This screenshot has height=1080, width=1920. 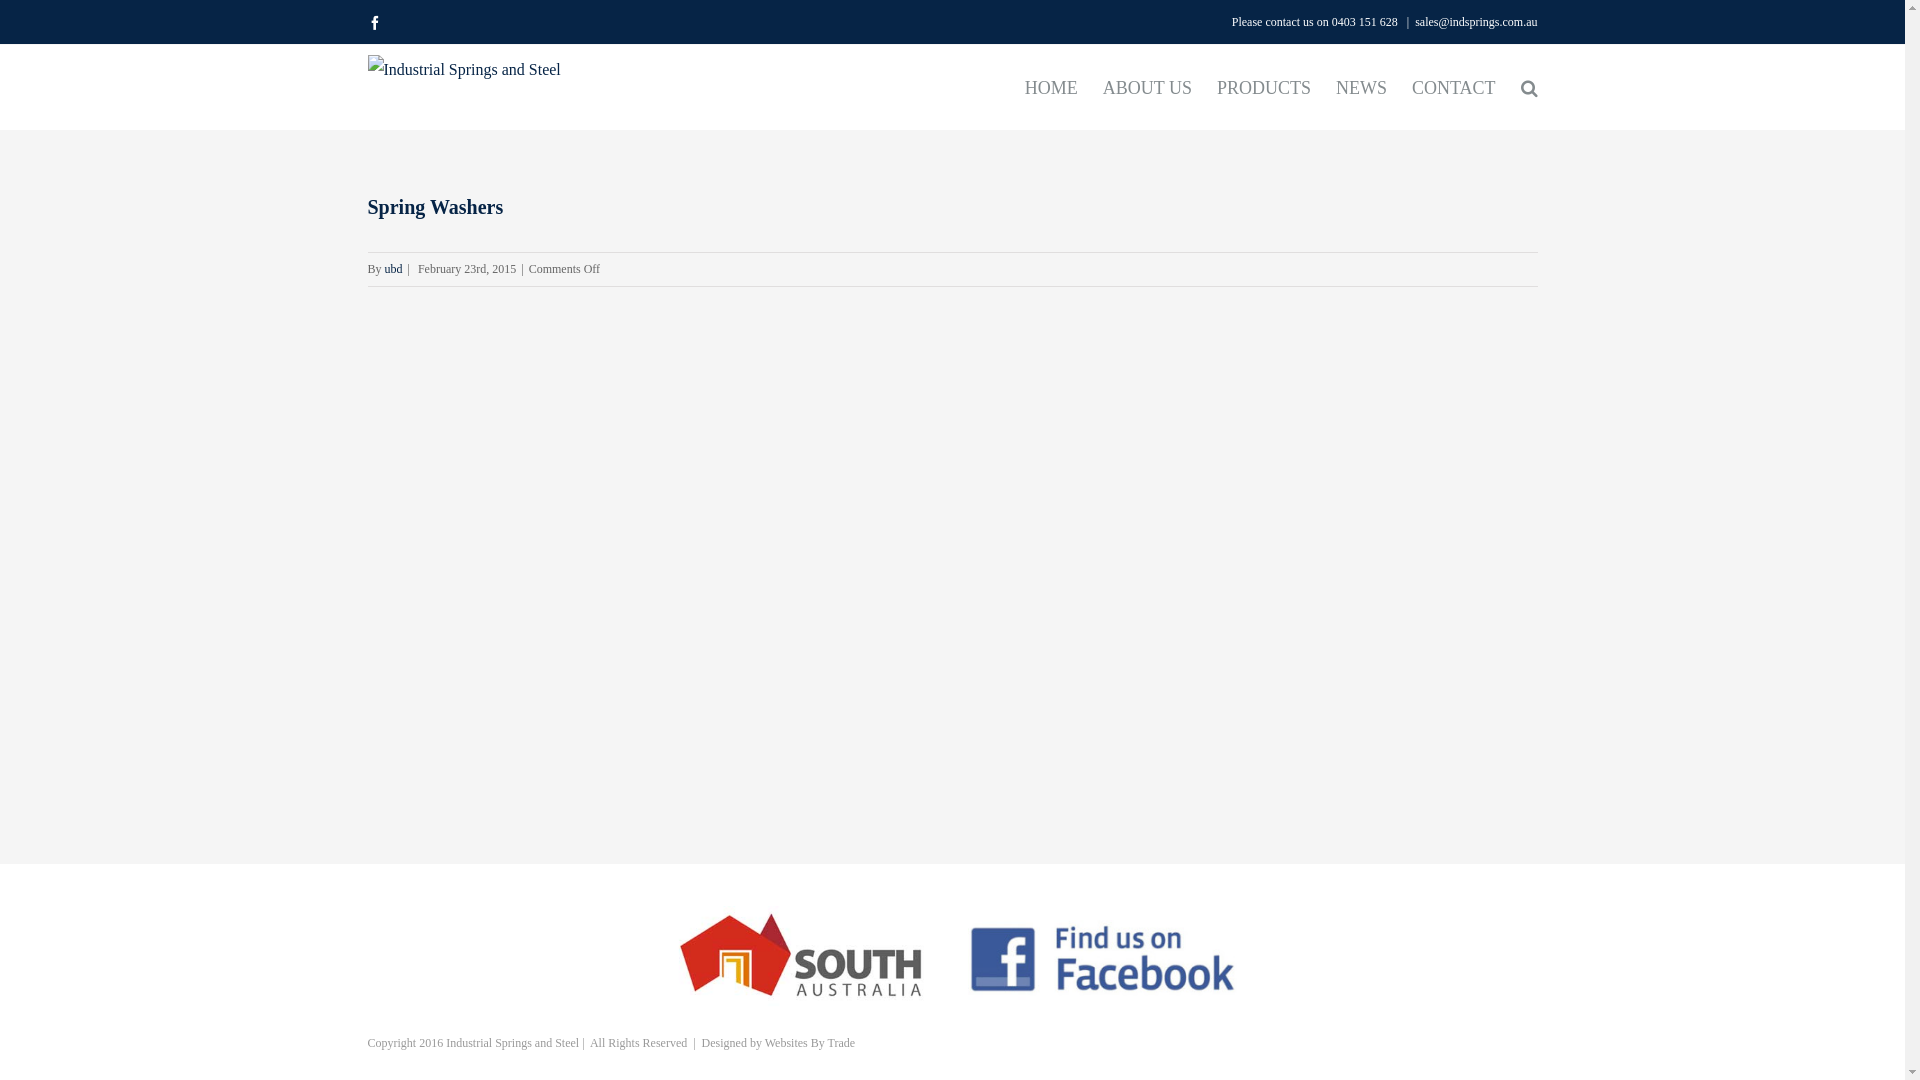 I want to click on HOME, so click(x=1052, y=88).